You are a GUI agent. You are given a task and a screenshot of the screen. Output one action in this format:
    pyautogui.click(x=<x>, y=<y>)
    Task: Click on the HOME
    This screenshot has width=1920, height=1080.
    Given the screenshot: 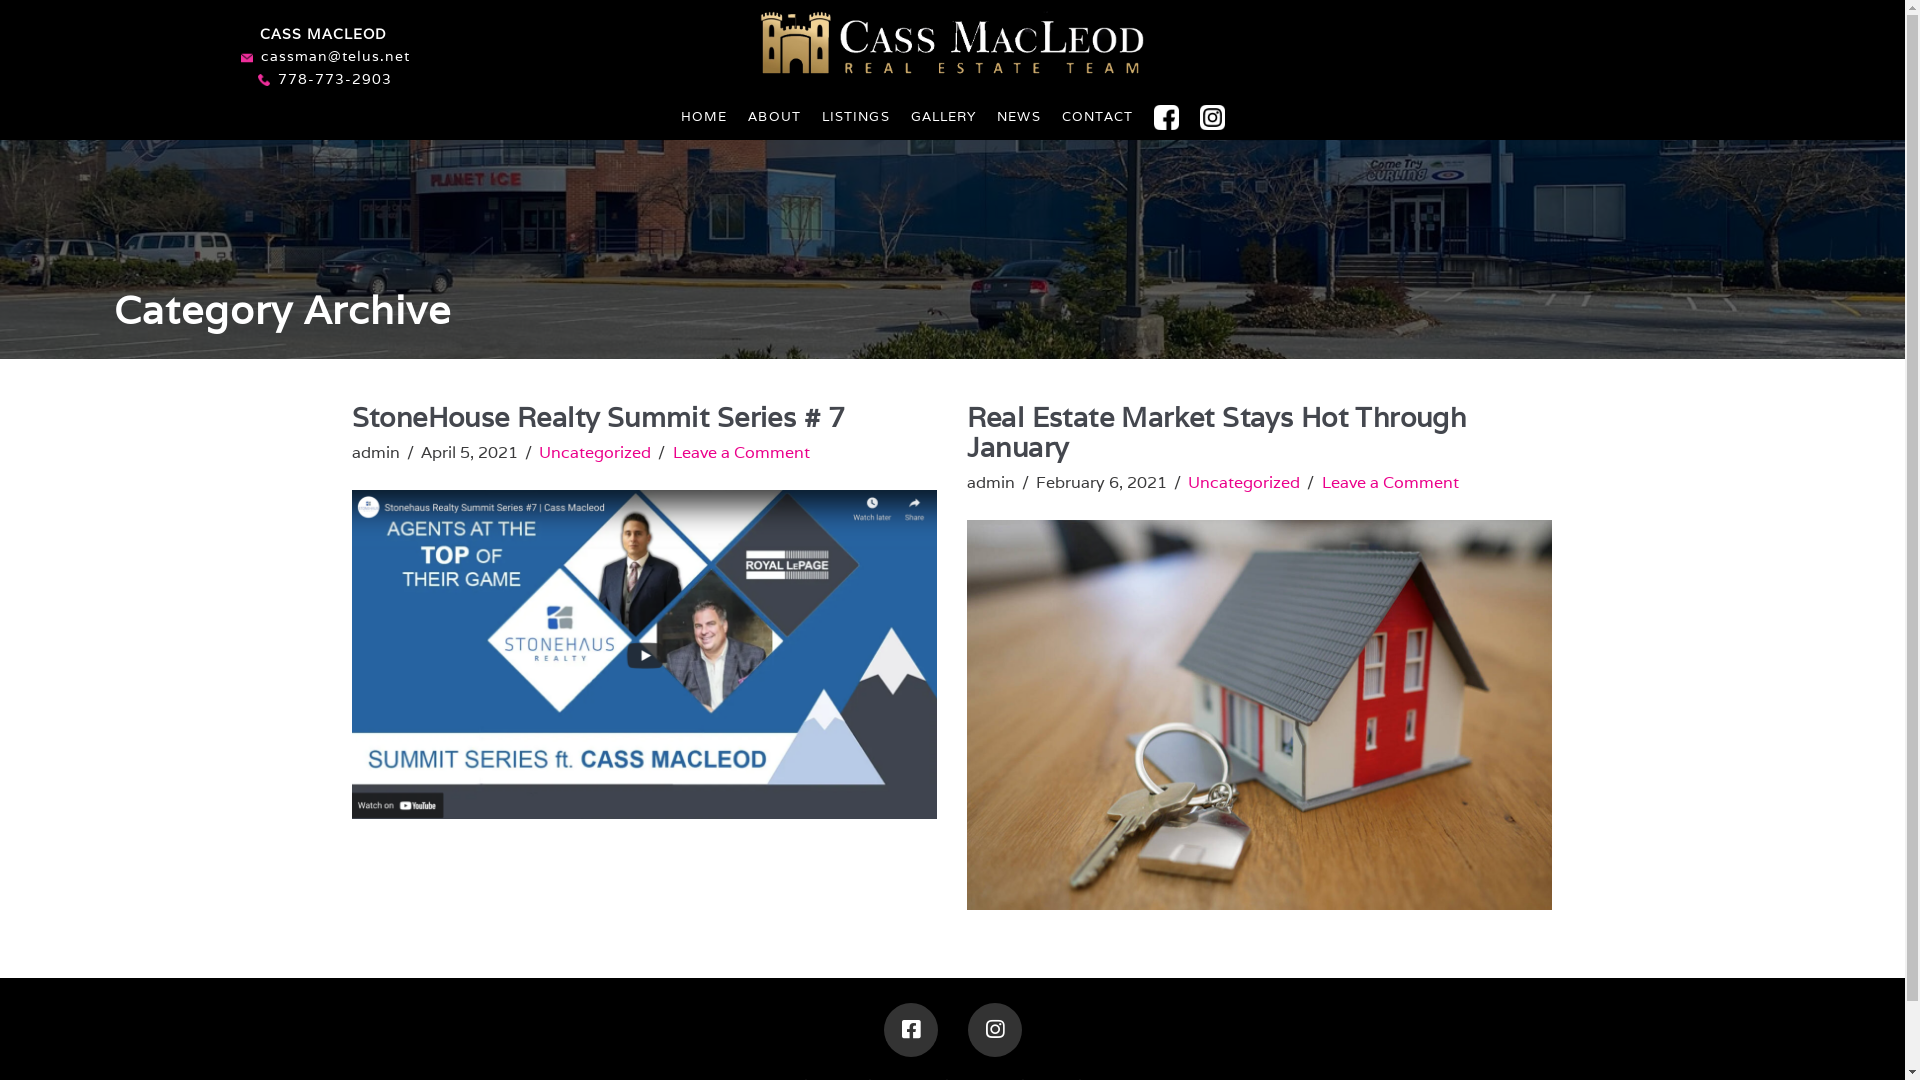 What is the action you would take?
    pyautogui.click(x=704, y=115)
    